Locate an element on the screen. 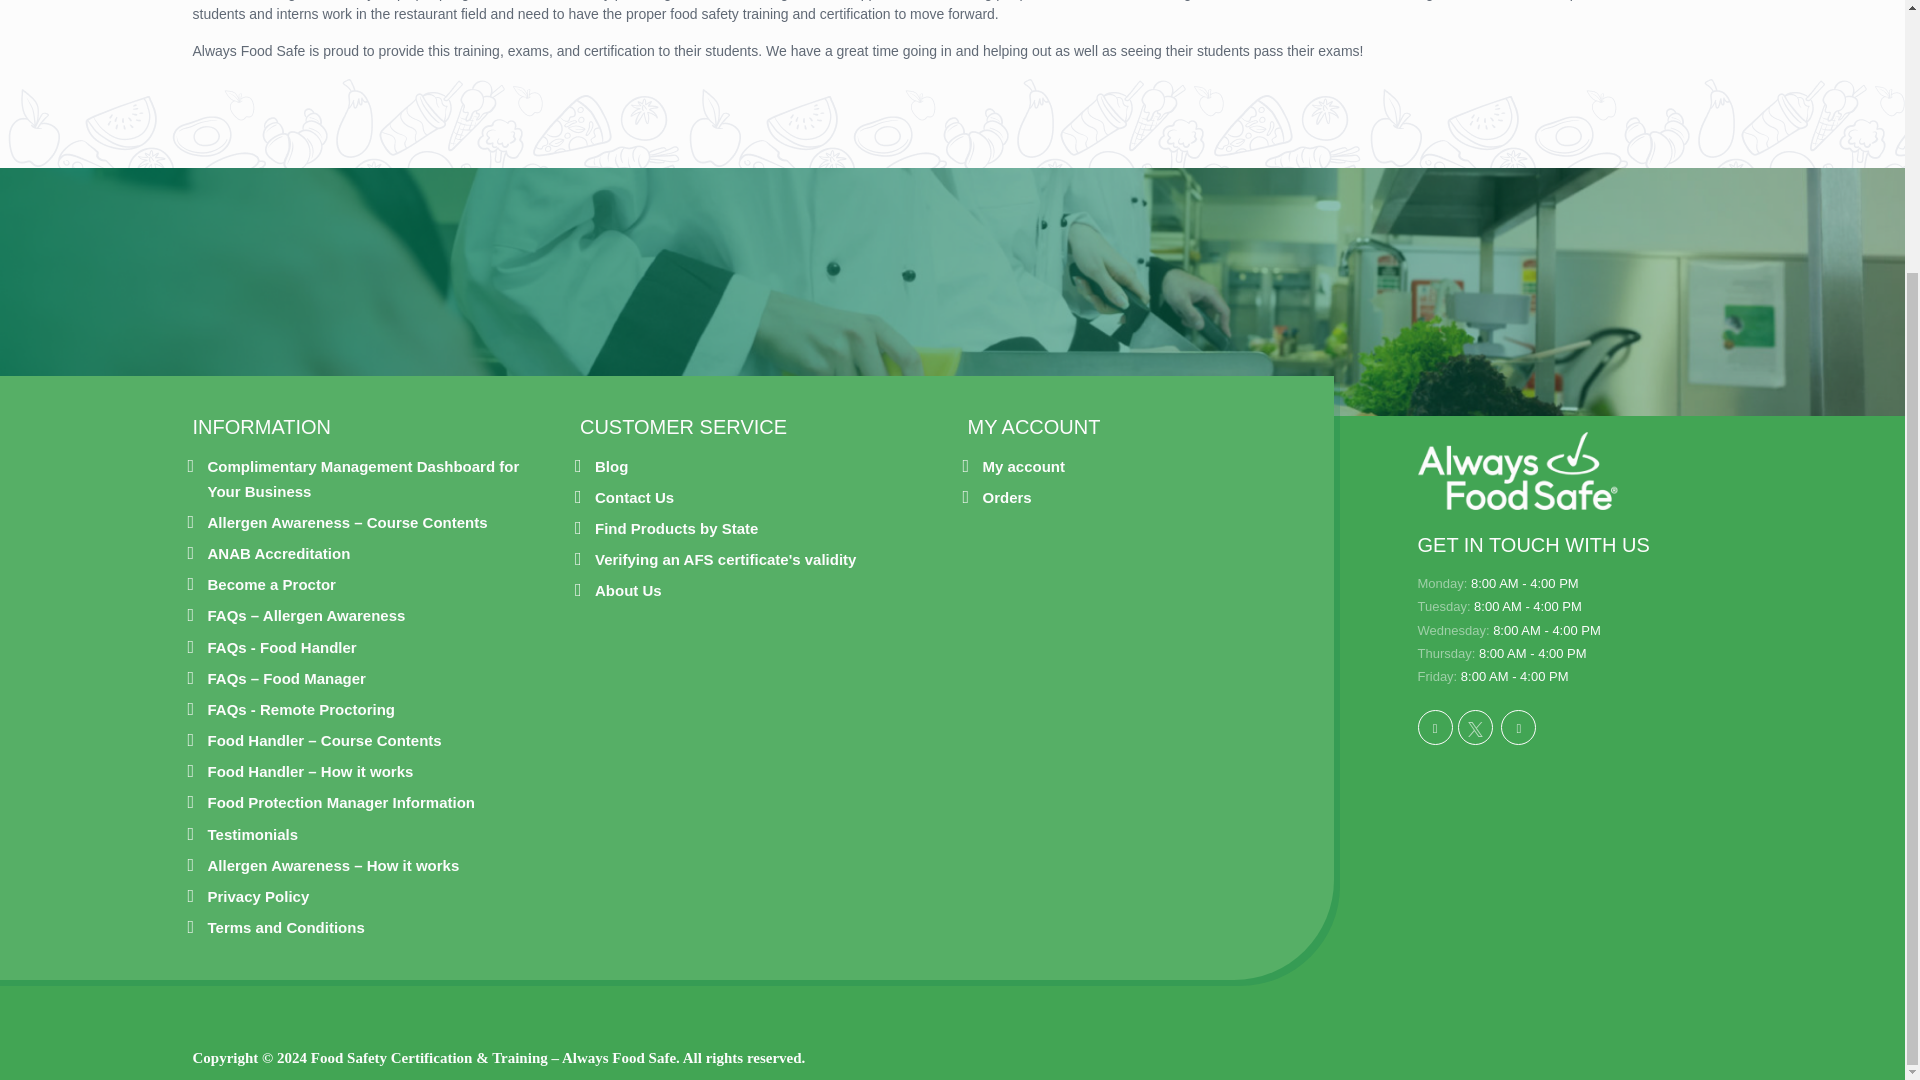 Image resolution: width=1920 pixels, height=1080 pixels. Food Protection Manager Information is located at coordinates (342, 802).